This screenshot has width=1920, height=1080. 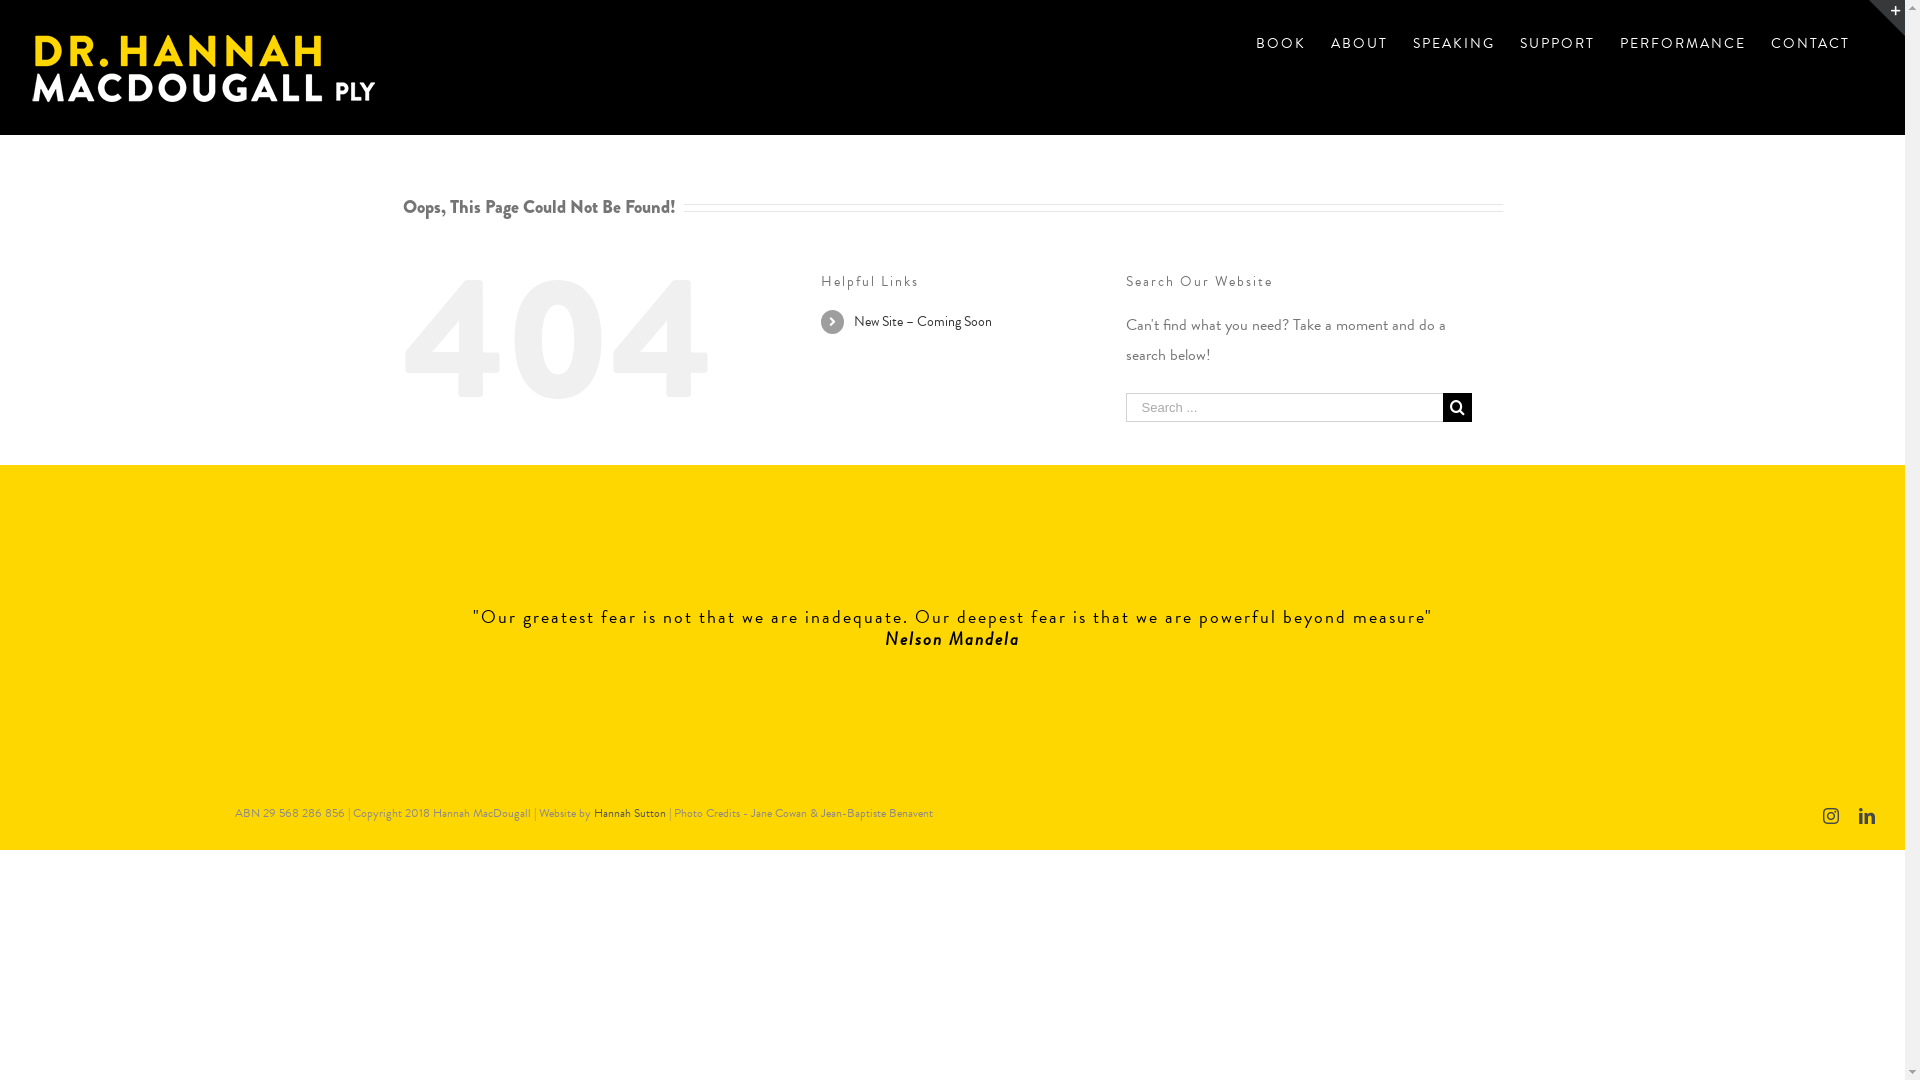 I want to click on Toggle Sliding Bar Area, so click(x=1887, y=18).